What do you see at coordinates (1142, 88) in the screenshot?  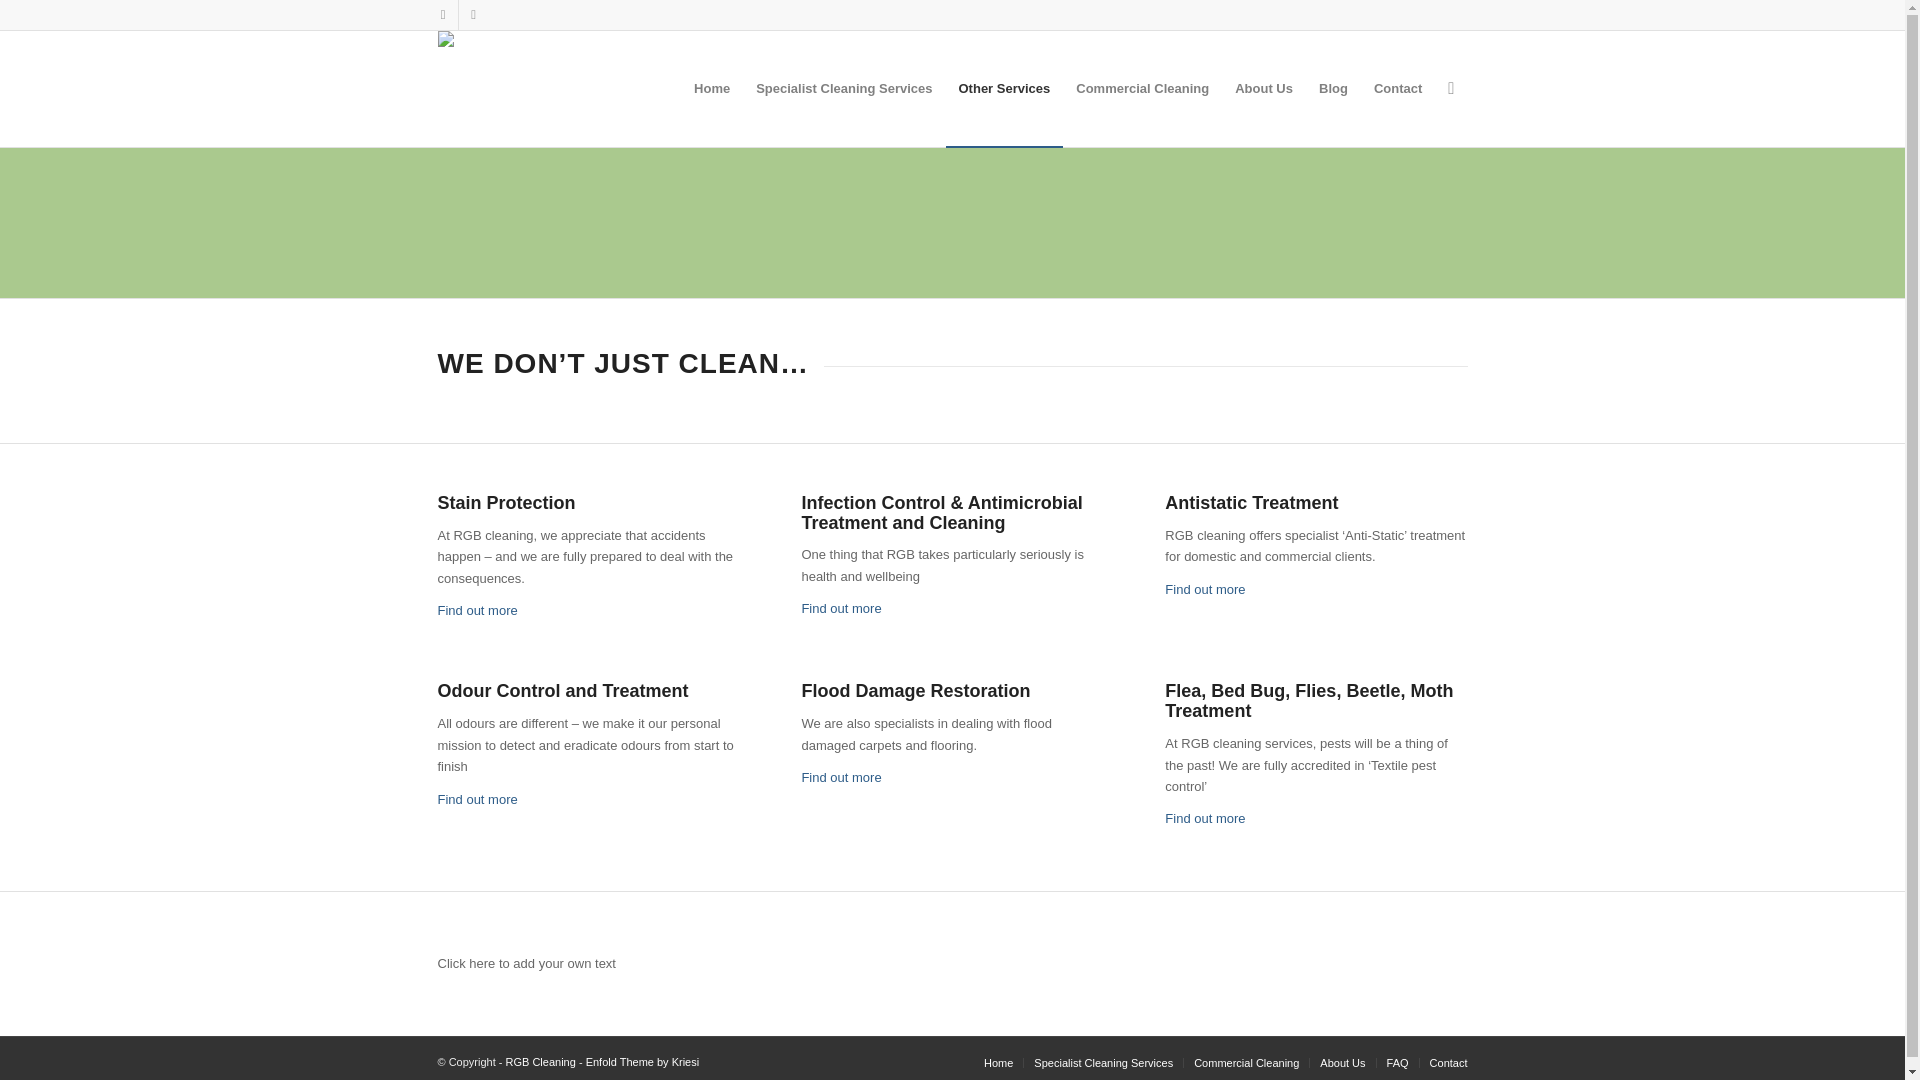 I see `Commercial Cleaning` at bounding box center [1142, 88].